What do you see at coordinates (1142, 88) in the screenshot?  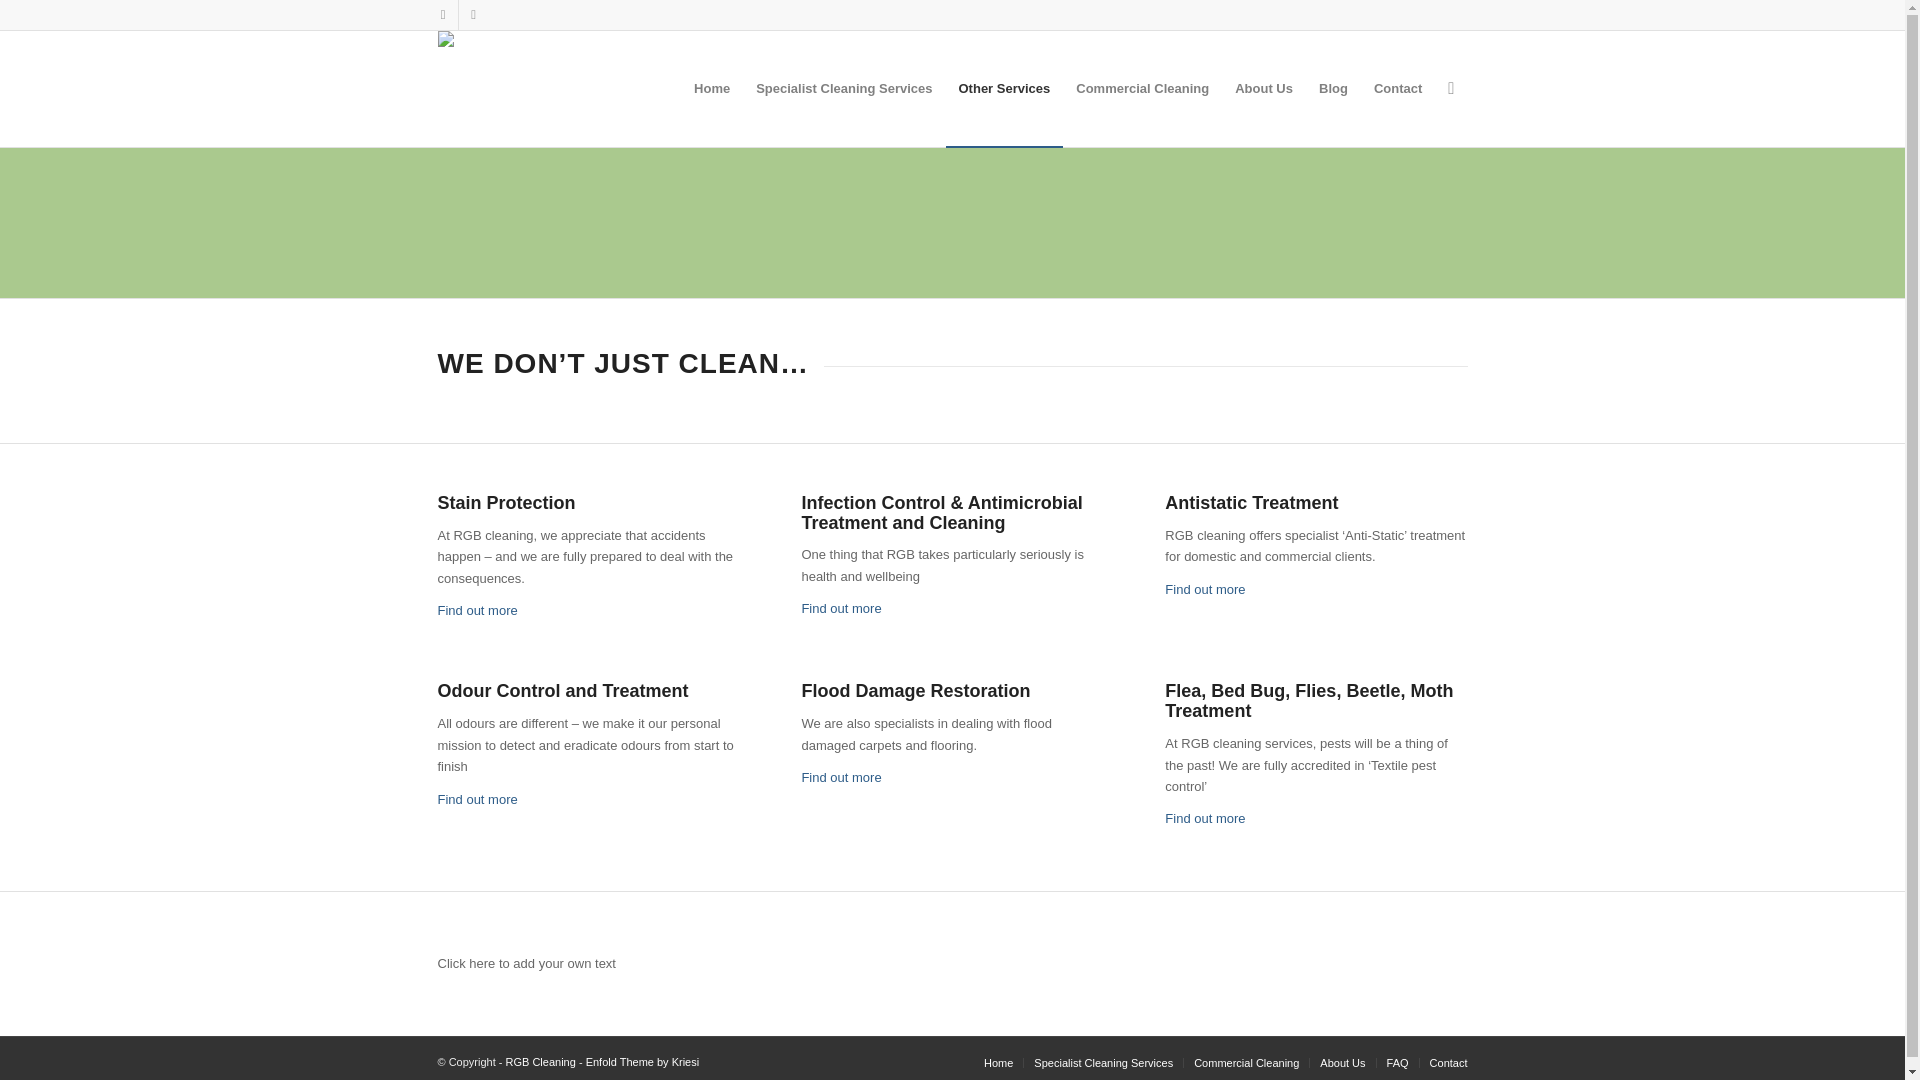 I see `Commercial Cleaning` at bounding box center [1142, 88].